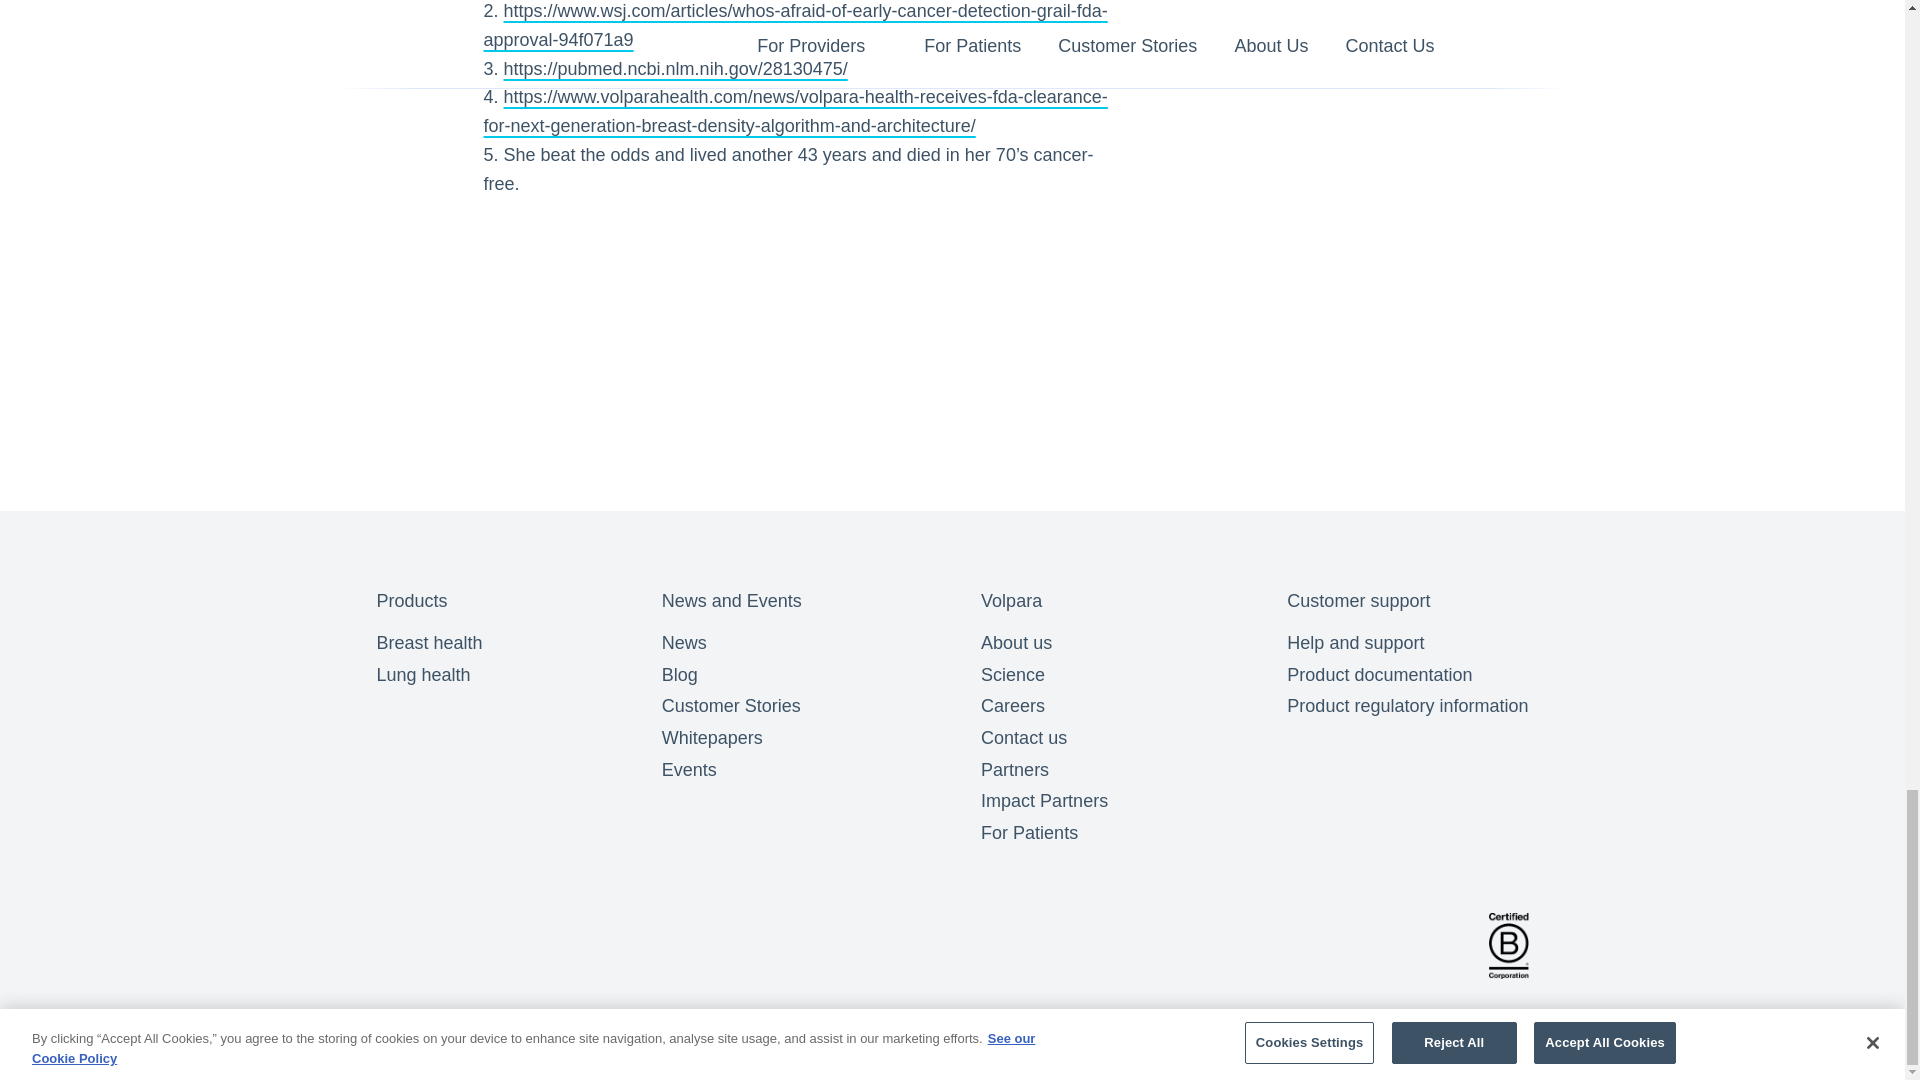 The width and height of the screenshot is (1920, 1080). Describe the element at coordinates (458, 946) in the screenshot. I see `LinkedIn Corporation logo` at that location.